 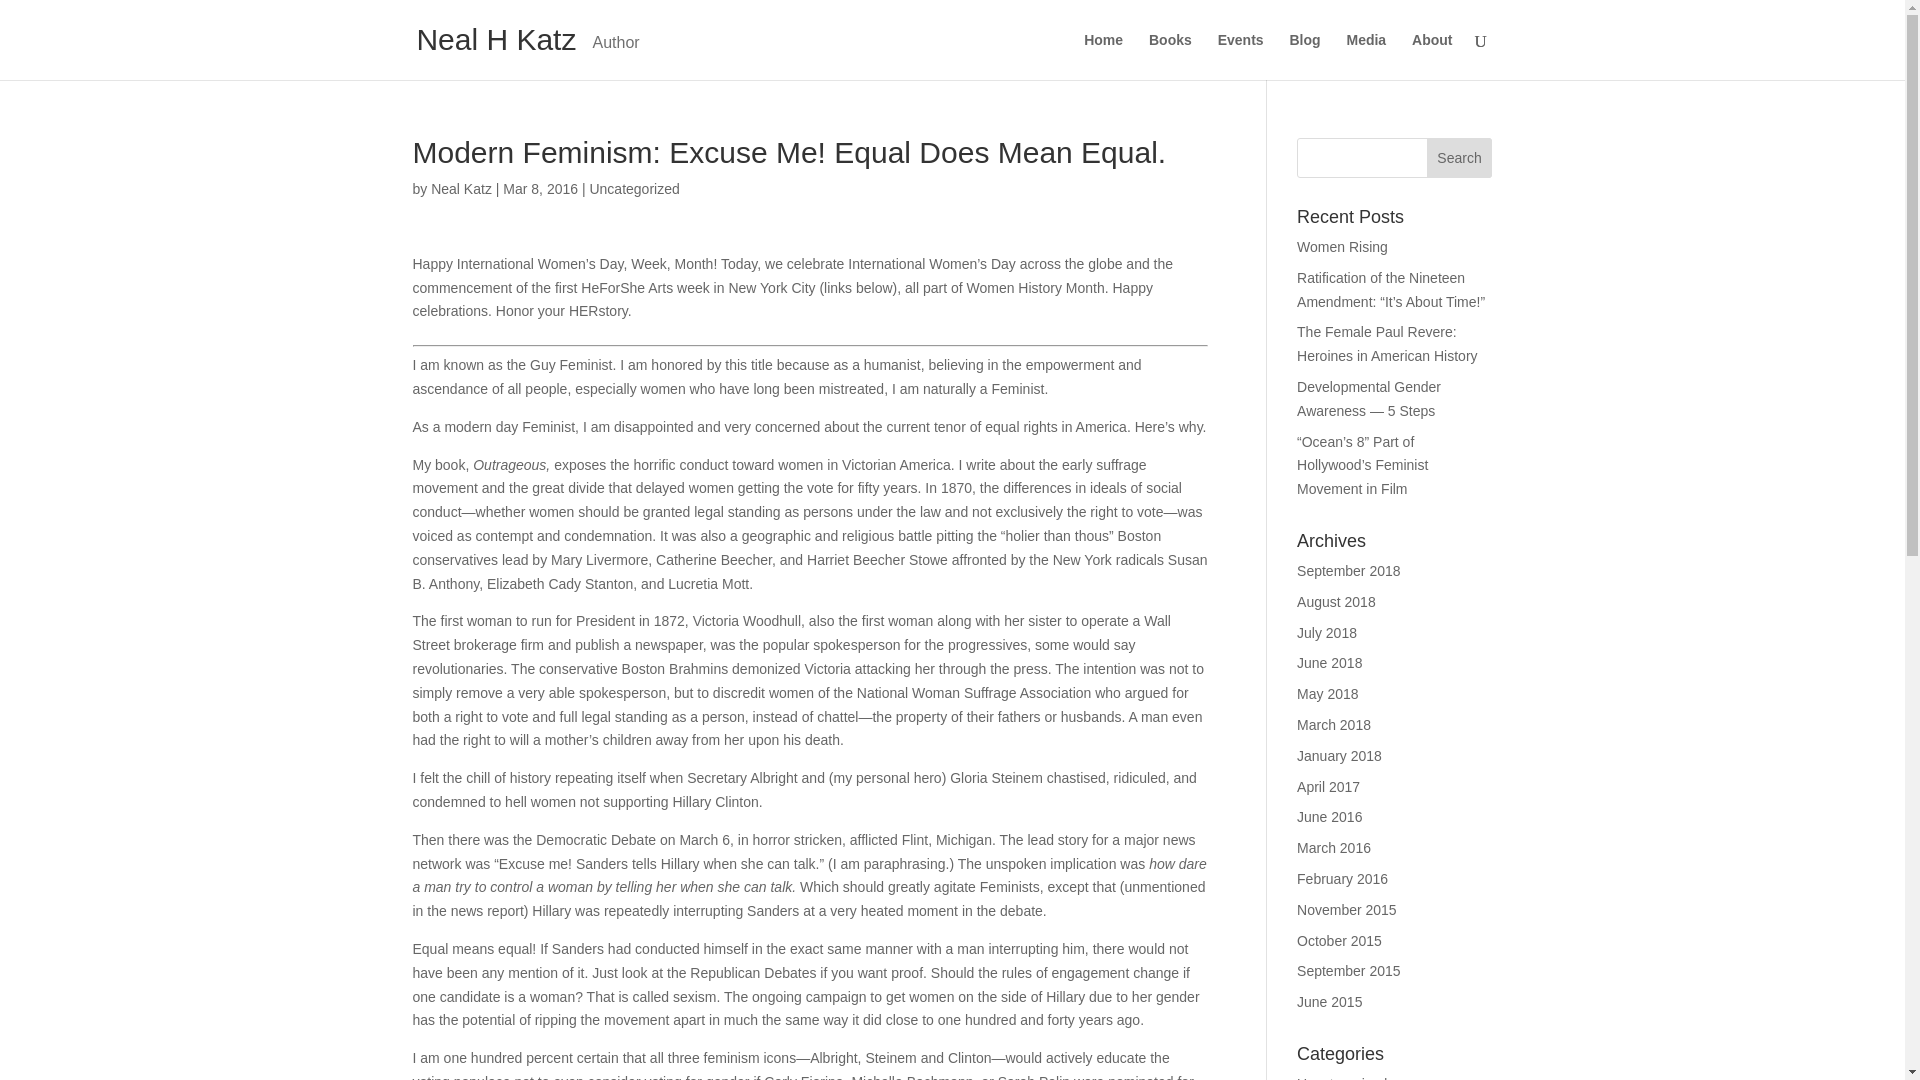 What do you see at coordinates (460, 188) in the screenshot?
I see `Neal Katz` at bounding box center [460, 188].